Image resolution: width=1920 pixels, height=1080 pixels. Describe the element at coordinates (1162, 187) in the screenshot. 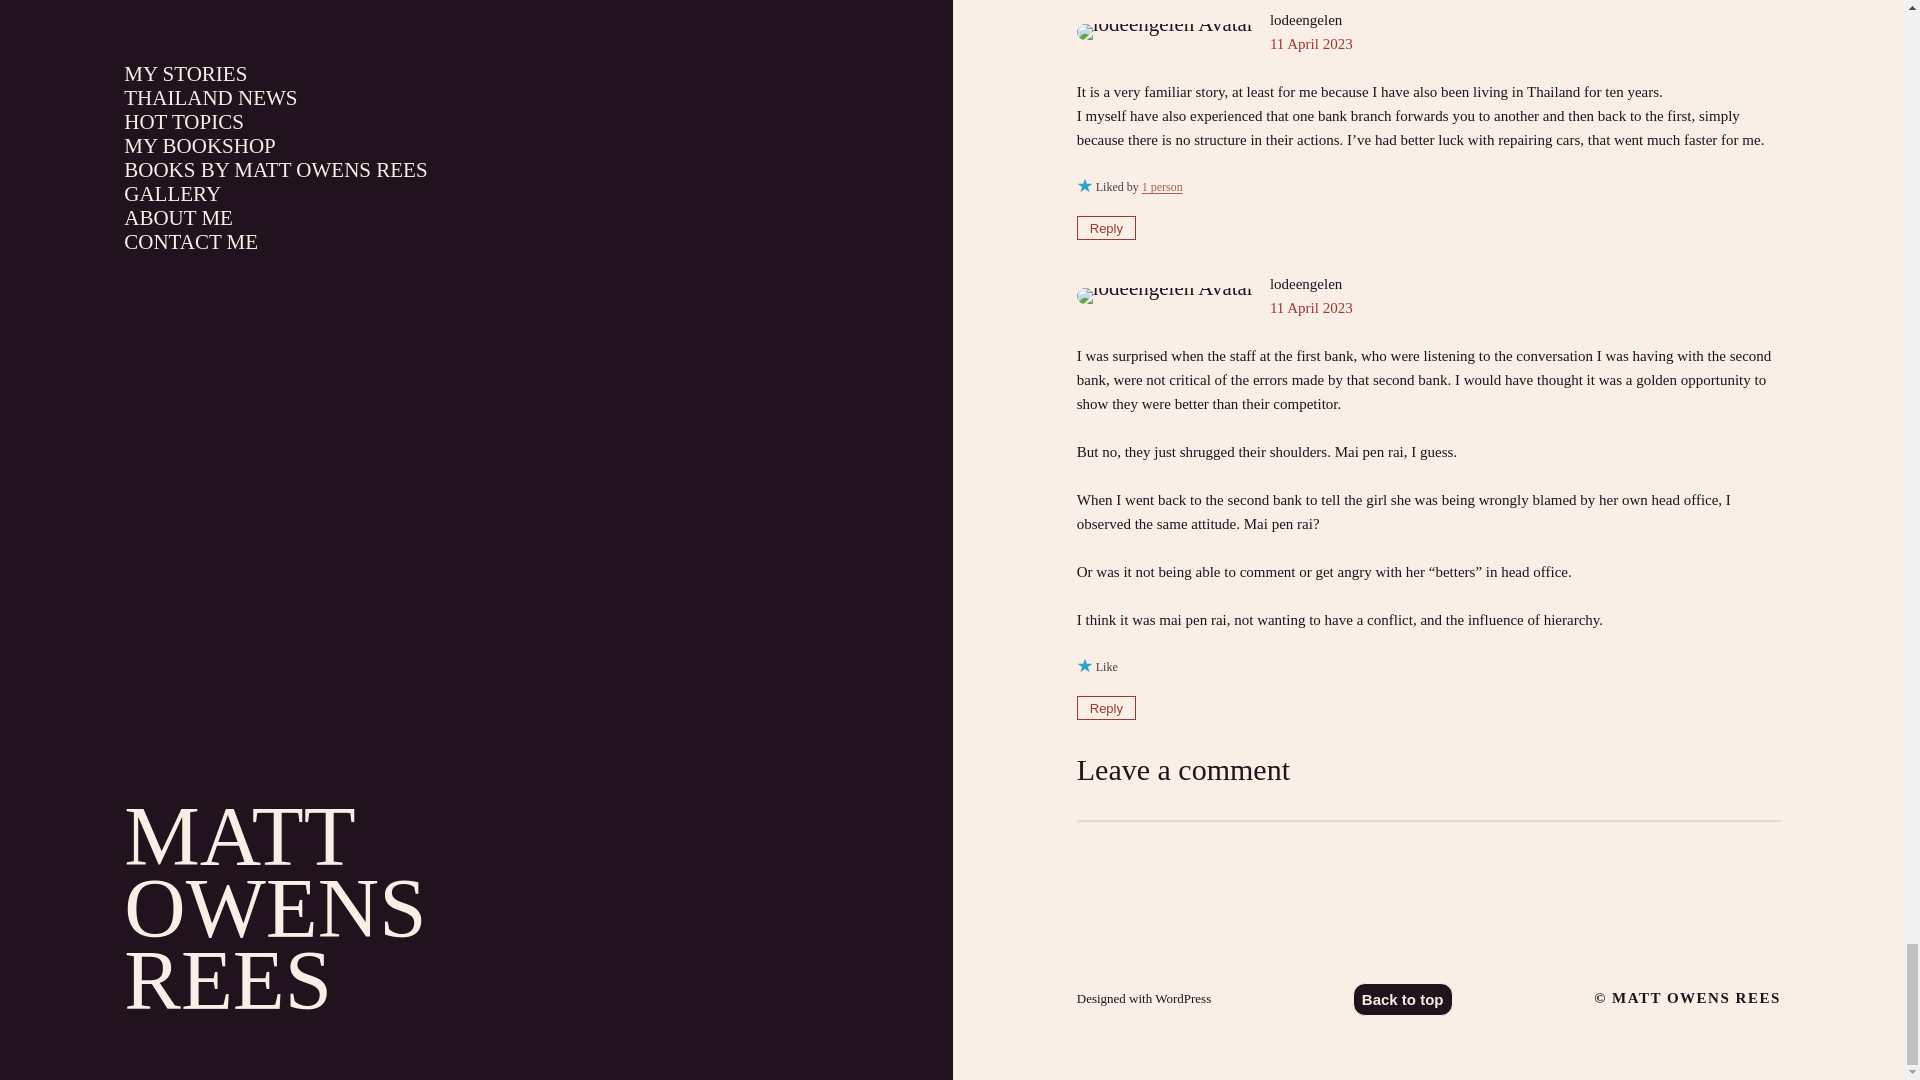

I see `1 person` at that location.